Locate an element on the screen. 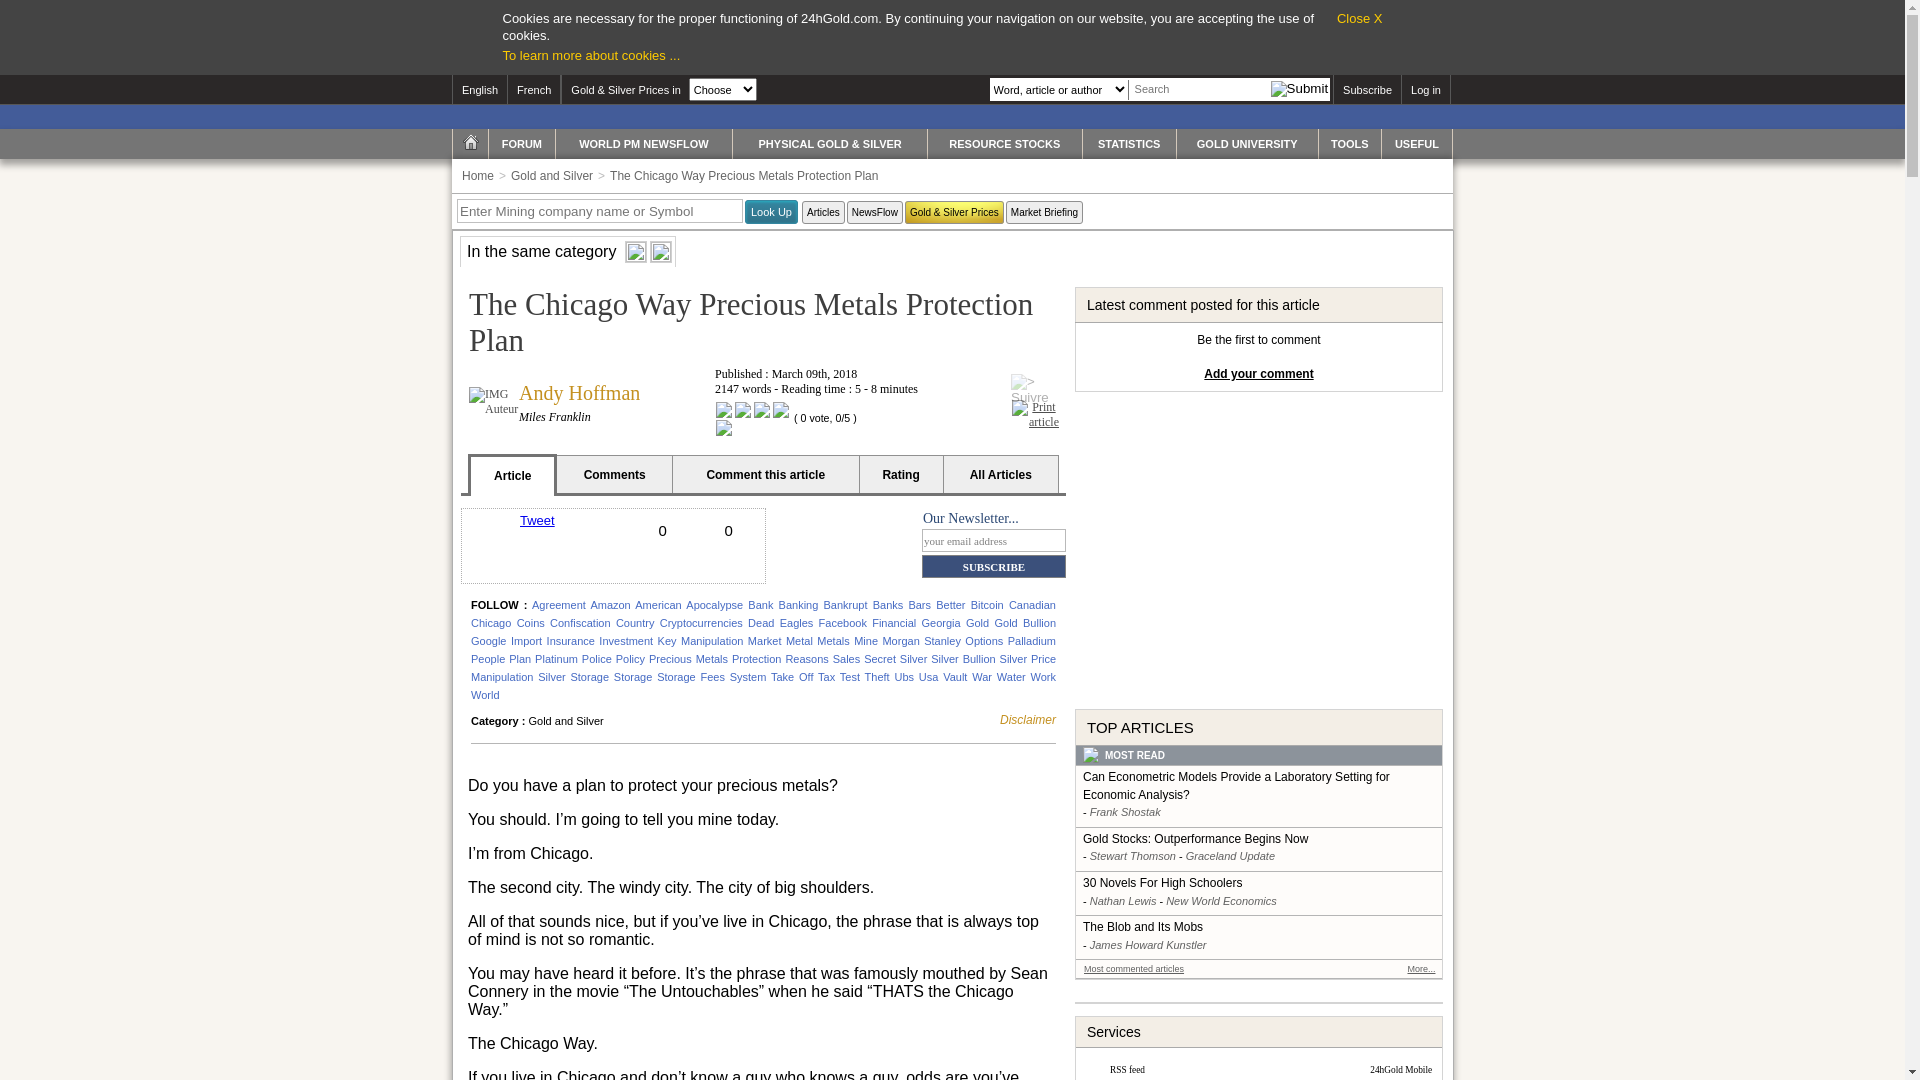 The width and height of the screenshot is (1920, 1080). Platinum is located at coordinates (556, 659).